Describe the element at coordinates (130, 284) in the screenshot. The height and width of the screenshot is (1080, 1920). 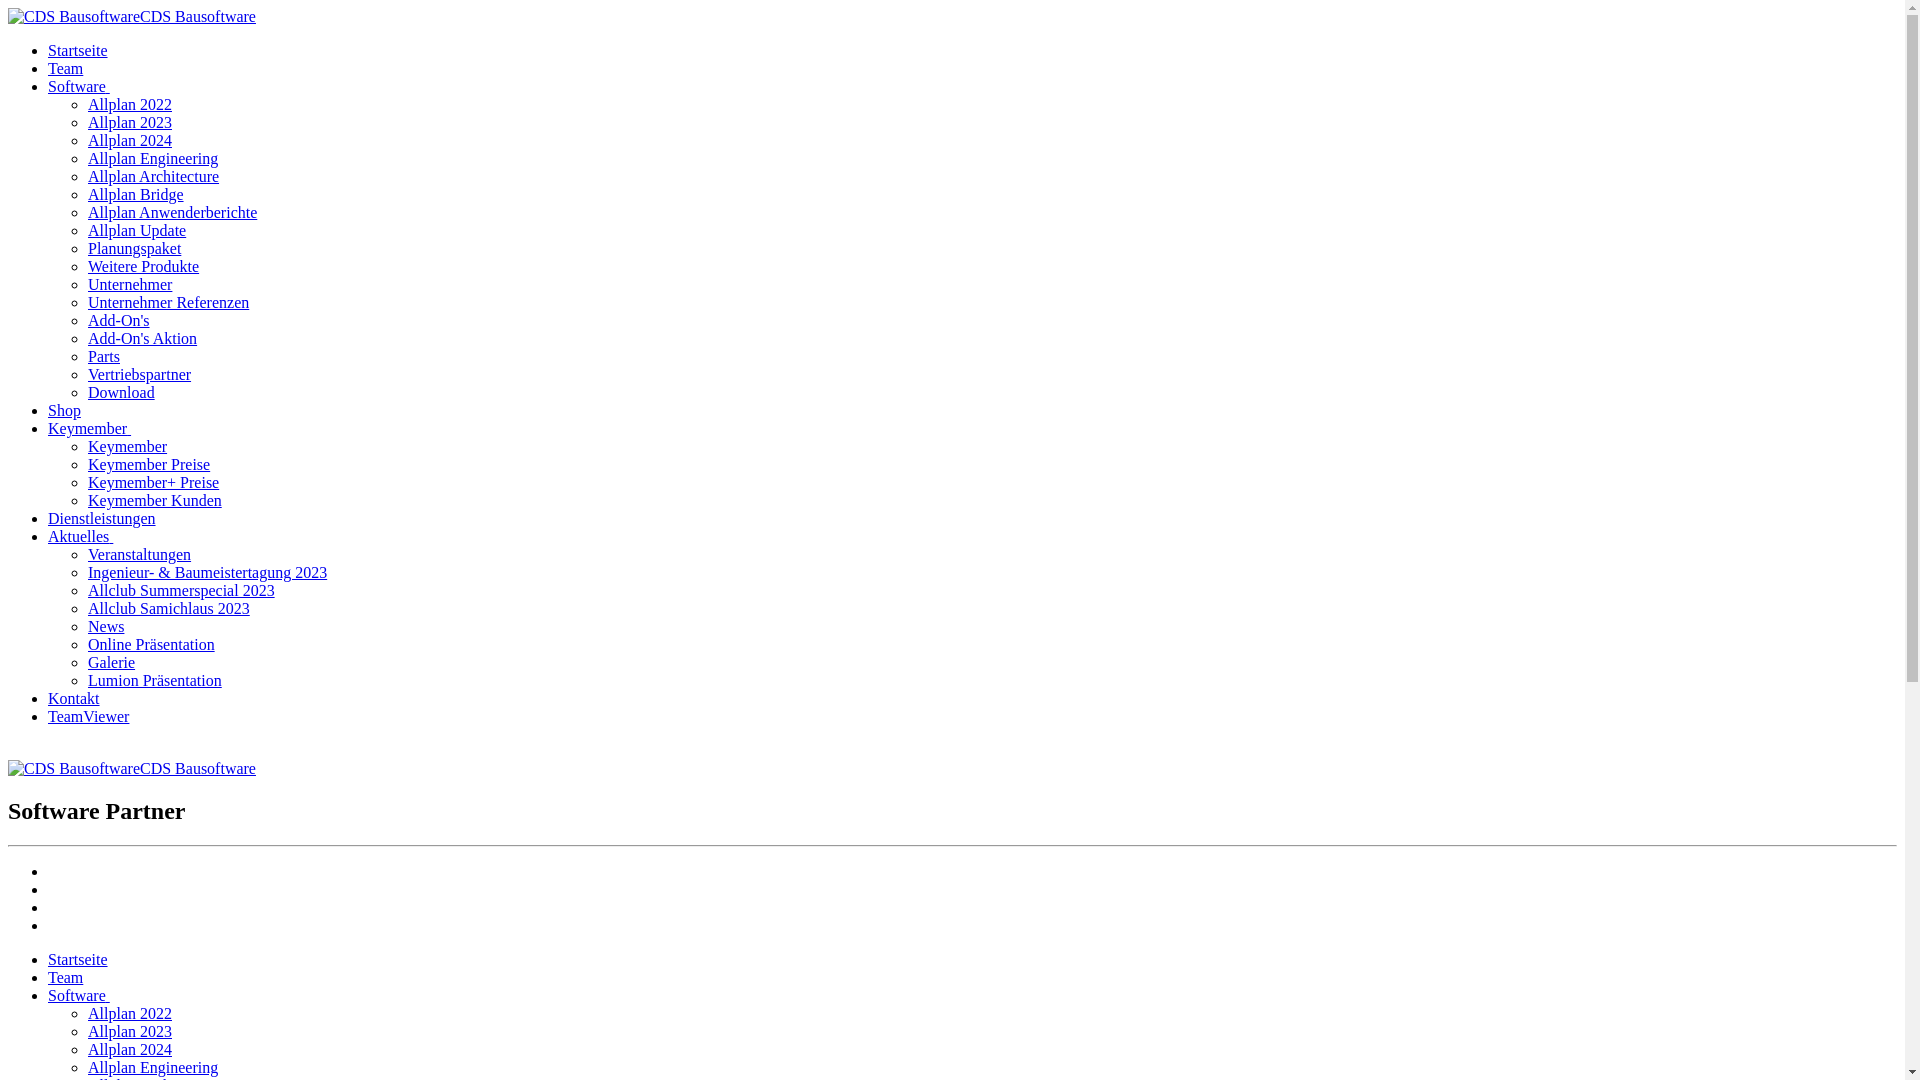
I see `Unternehmer` at that location.